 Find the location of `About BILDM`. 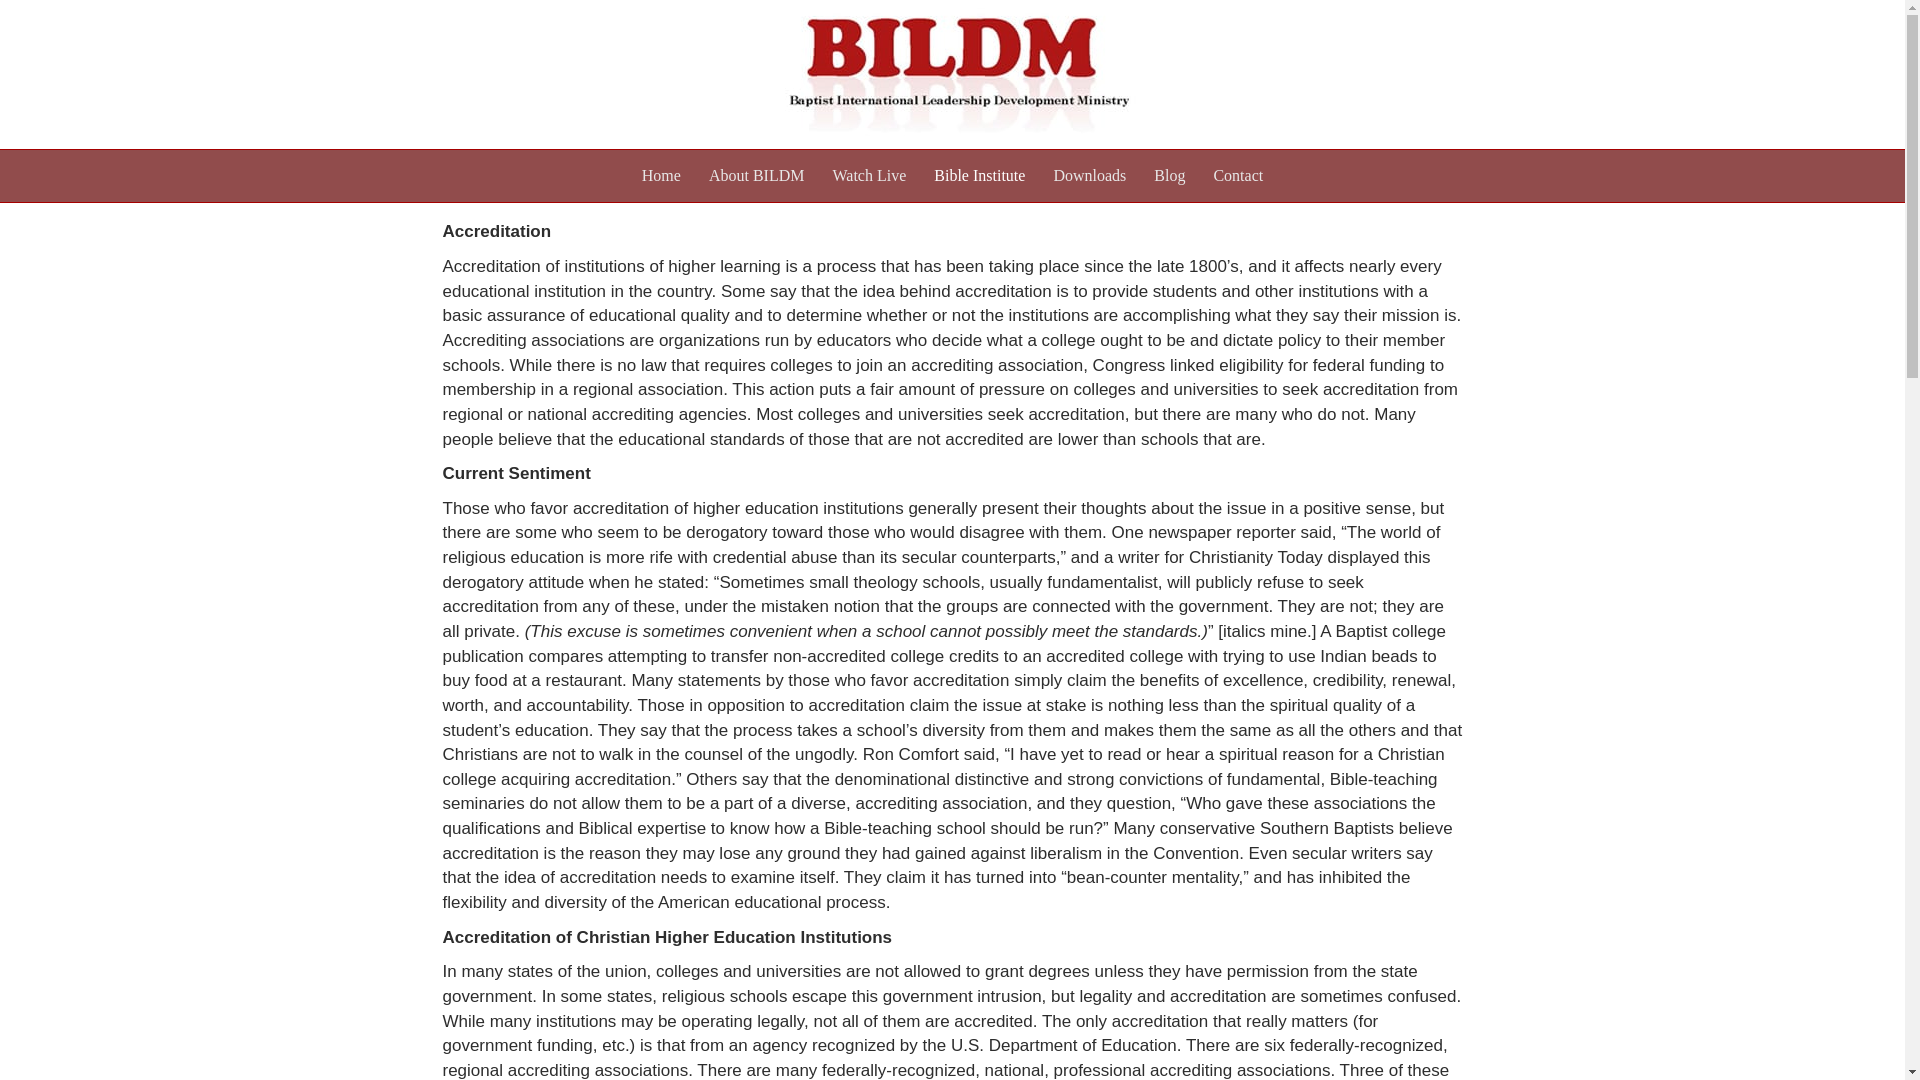

About BILDM is located at coordinates (756, 176).